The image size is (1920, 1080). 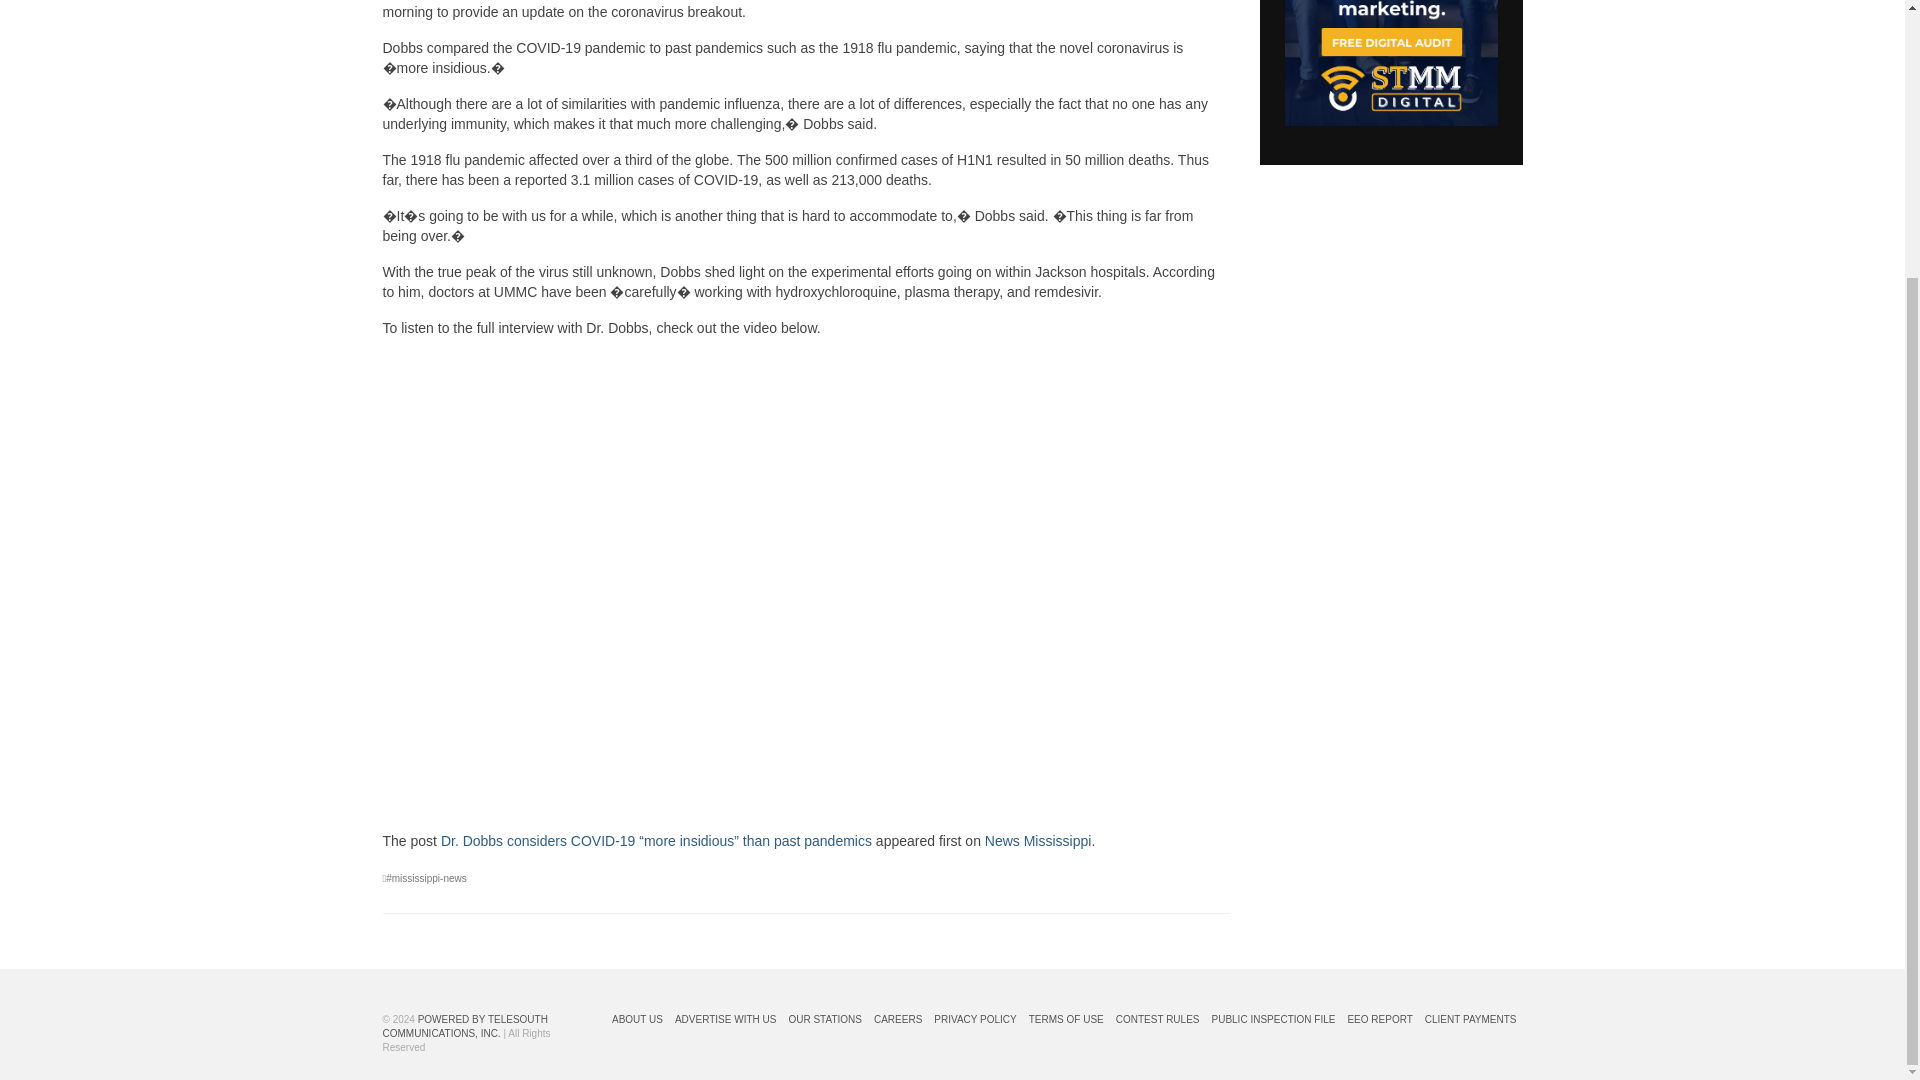 I want to click on TERMS OF USE, so click(x=1066, y=1020).